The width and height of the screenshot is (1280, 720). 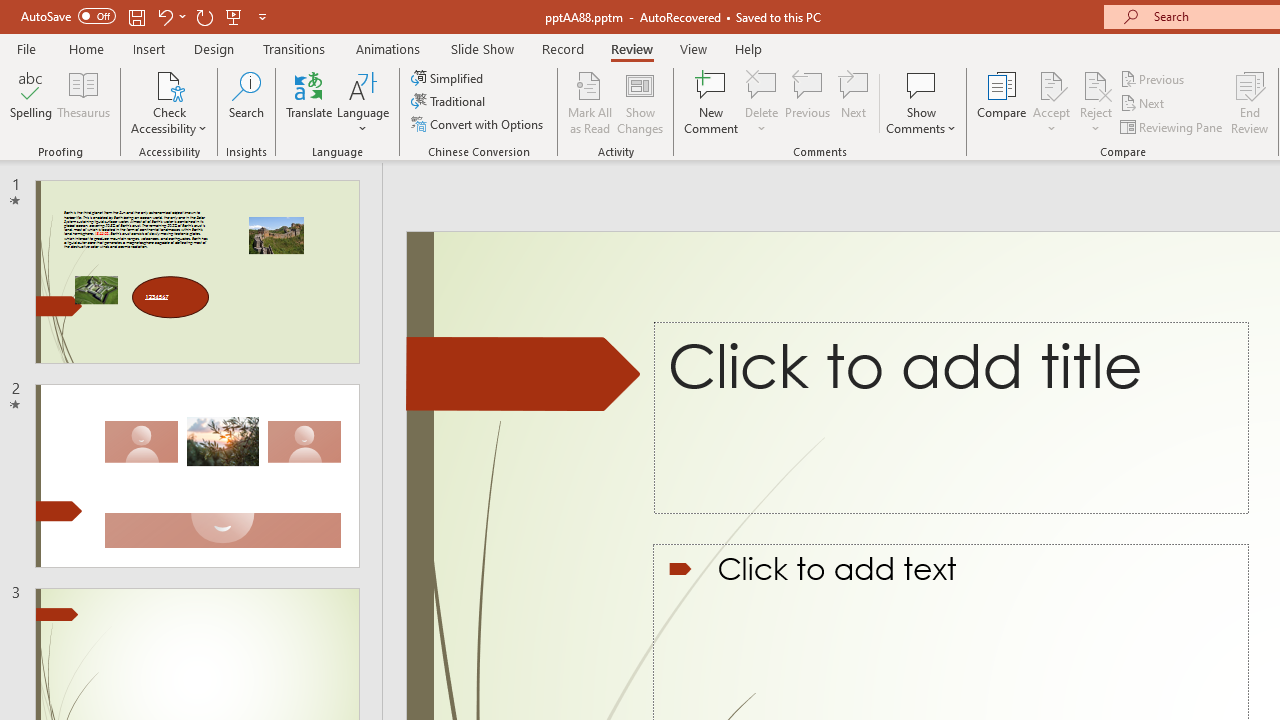 What do you see at coordinates (762, 102) in the screenshot?
I see `Delete` at bounding box center [762, 102].